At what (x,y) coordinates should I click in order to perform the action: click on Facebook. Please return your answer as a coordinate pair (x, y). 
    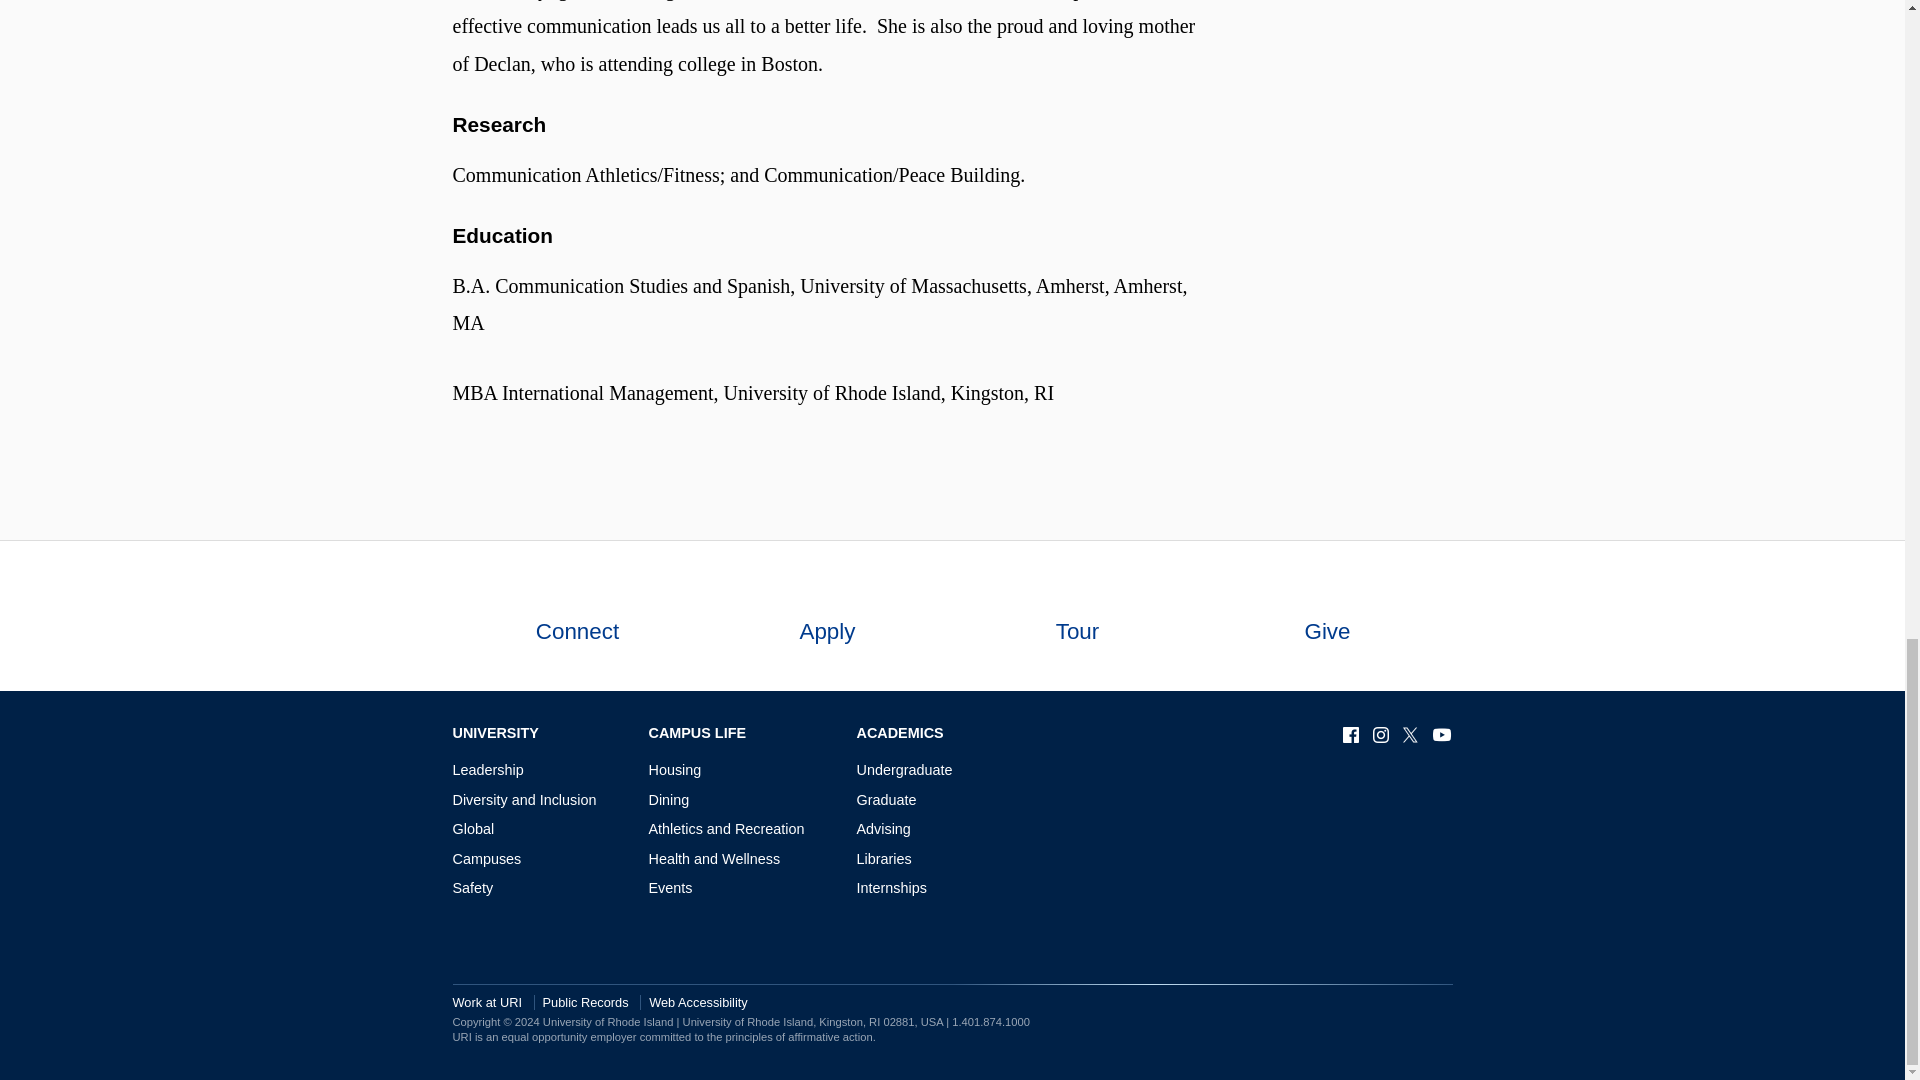
    Looking at the image, I should click on (1352, 734).